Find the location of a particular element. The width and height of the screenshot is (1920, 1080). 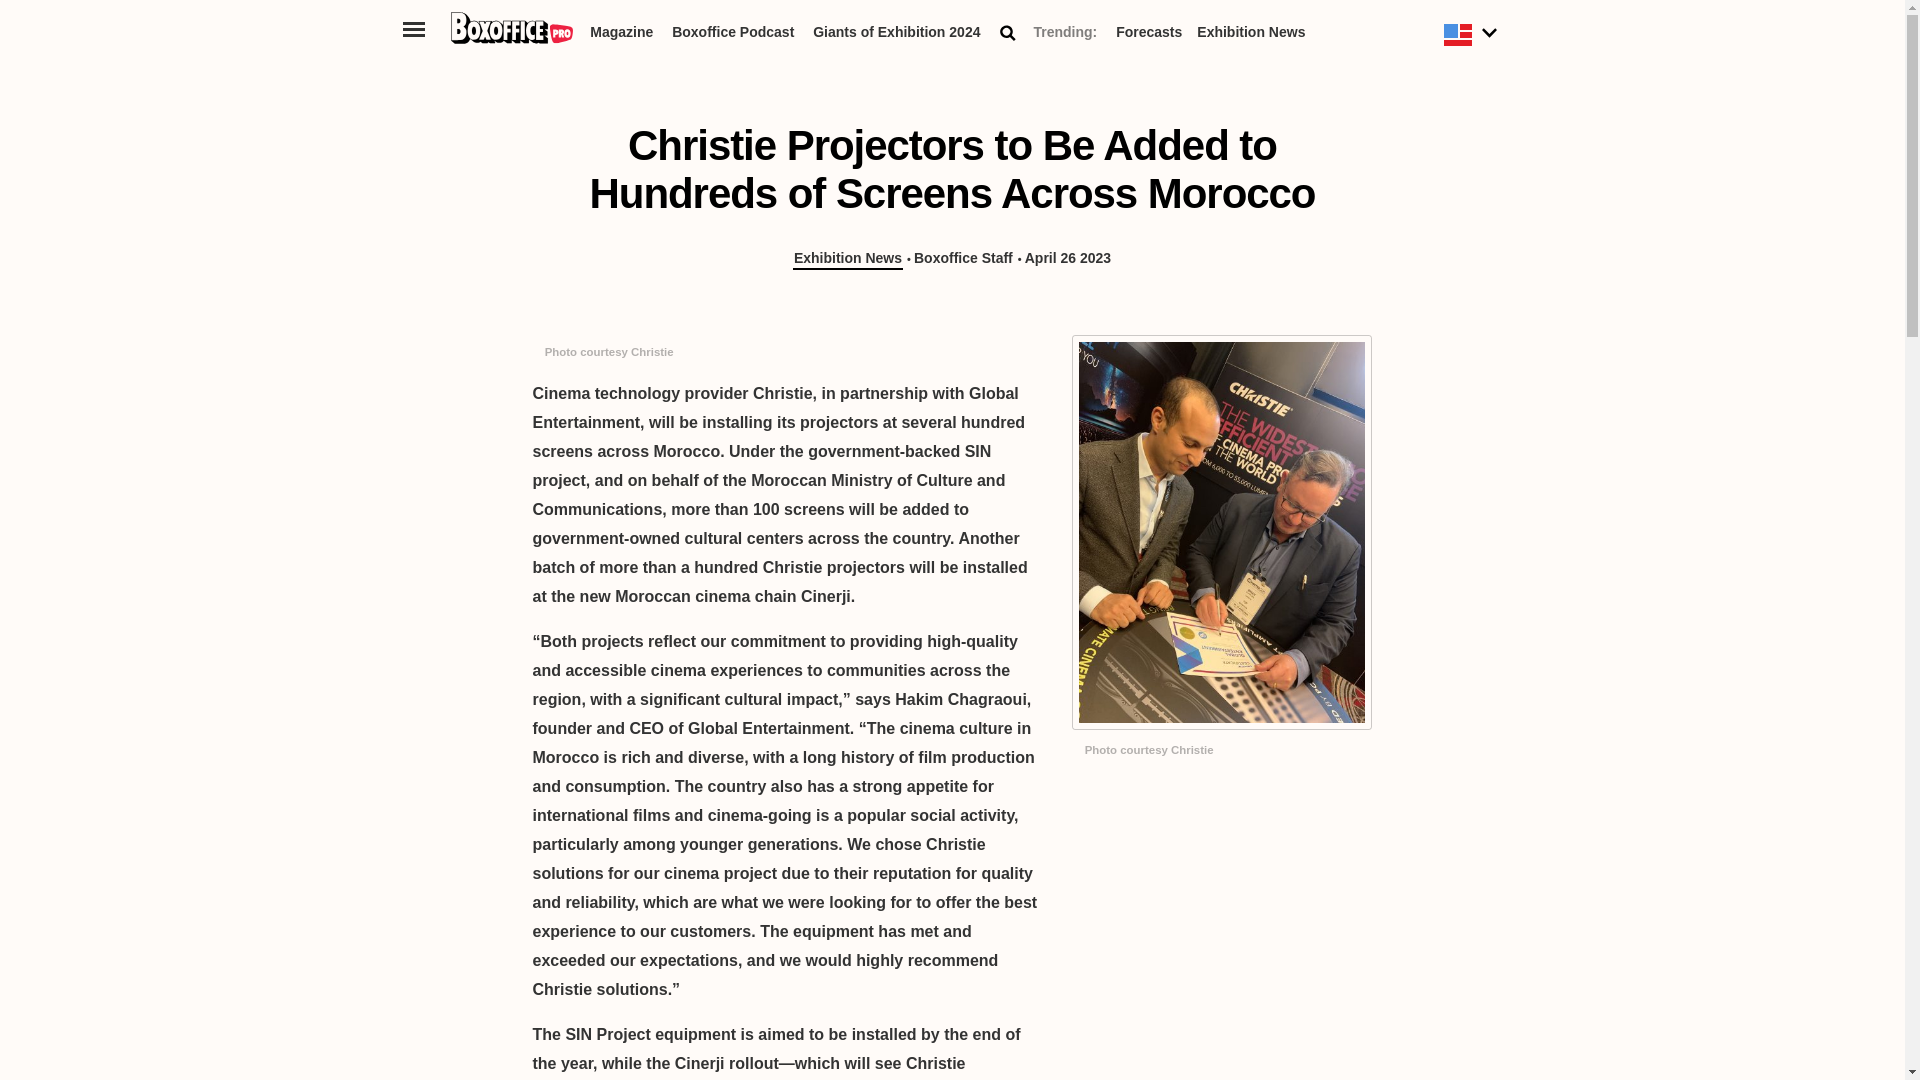

Forecasts is located at coordinates (1148, 35).